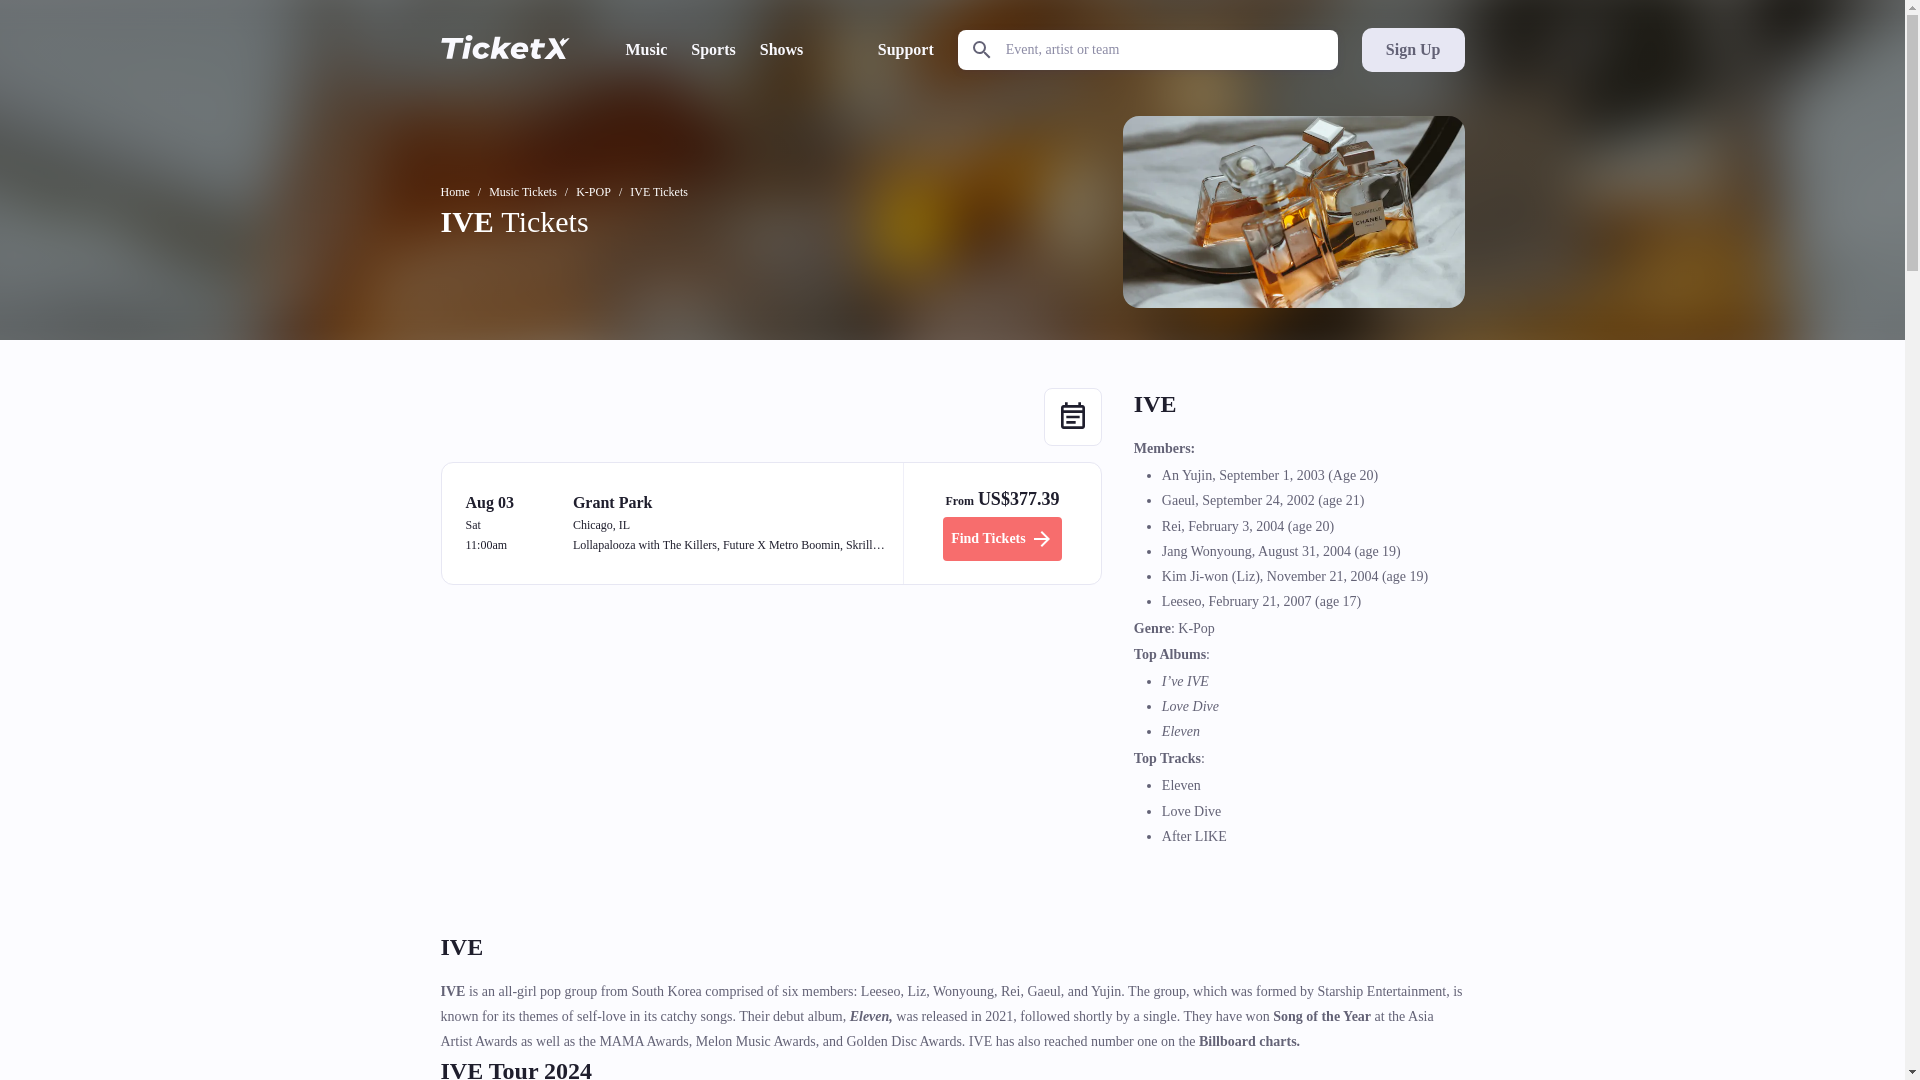  I want to click on K-POP, so click(593, 191).